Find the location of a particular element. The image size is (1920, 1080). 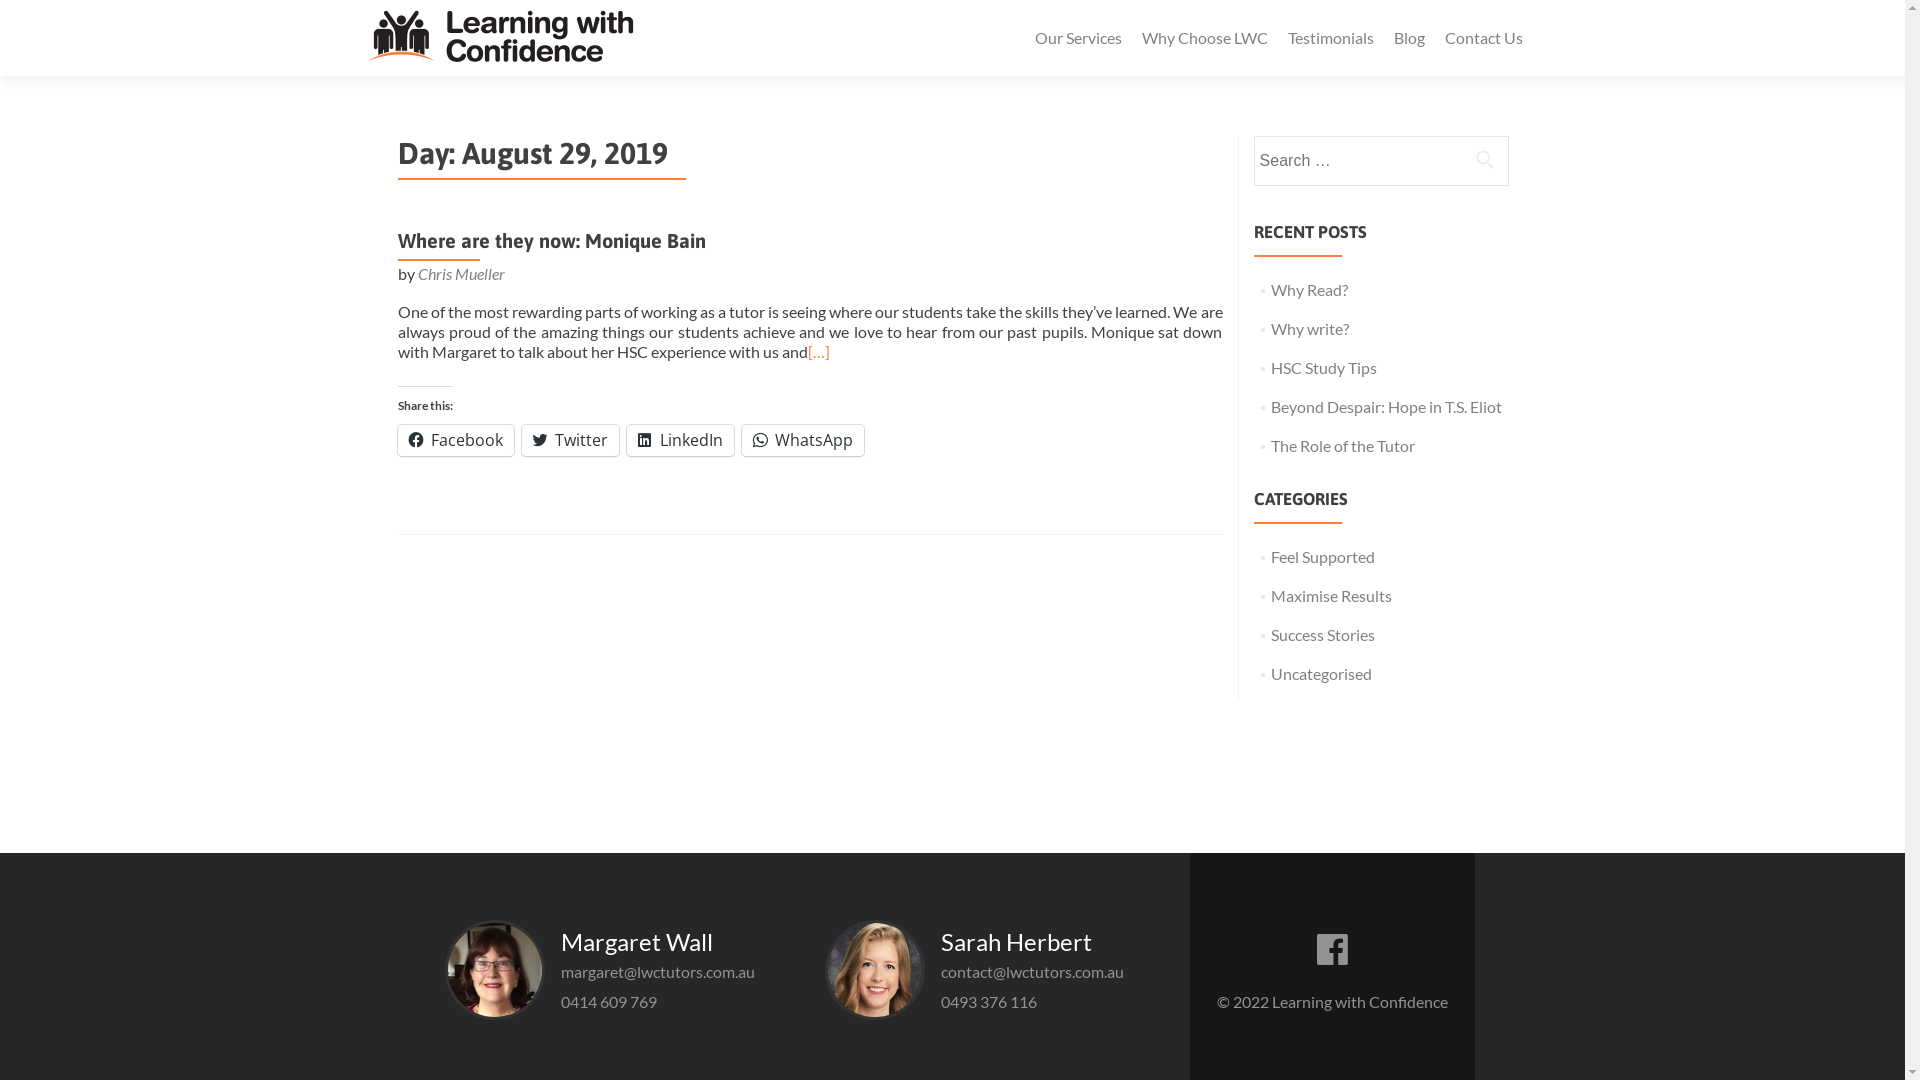

Feel Supported is located at coordinates (1323, 556).